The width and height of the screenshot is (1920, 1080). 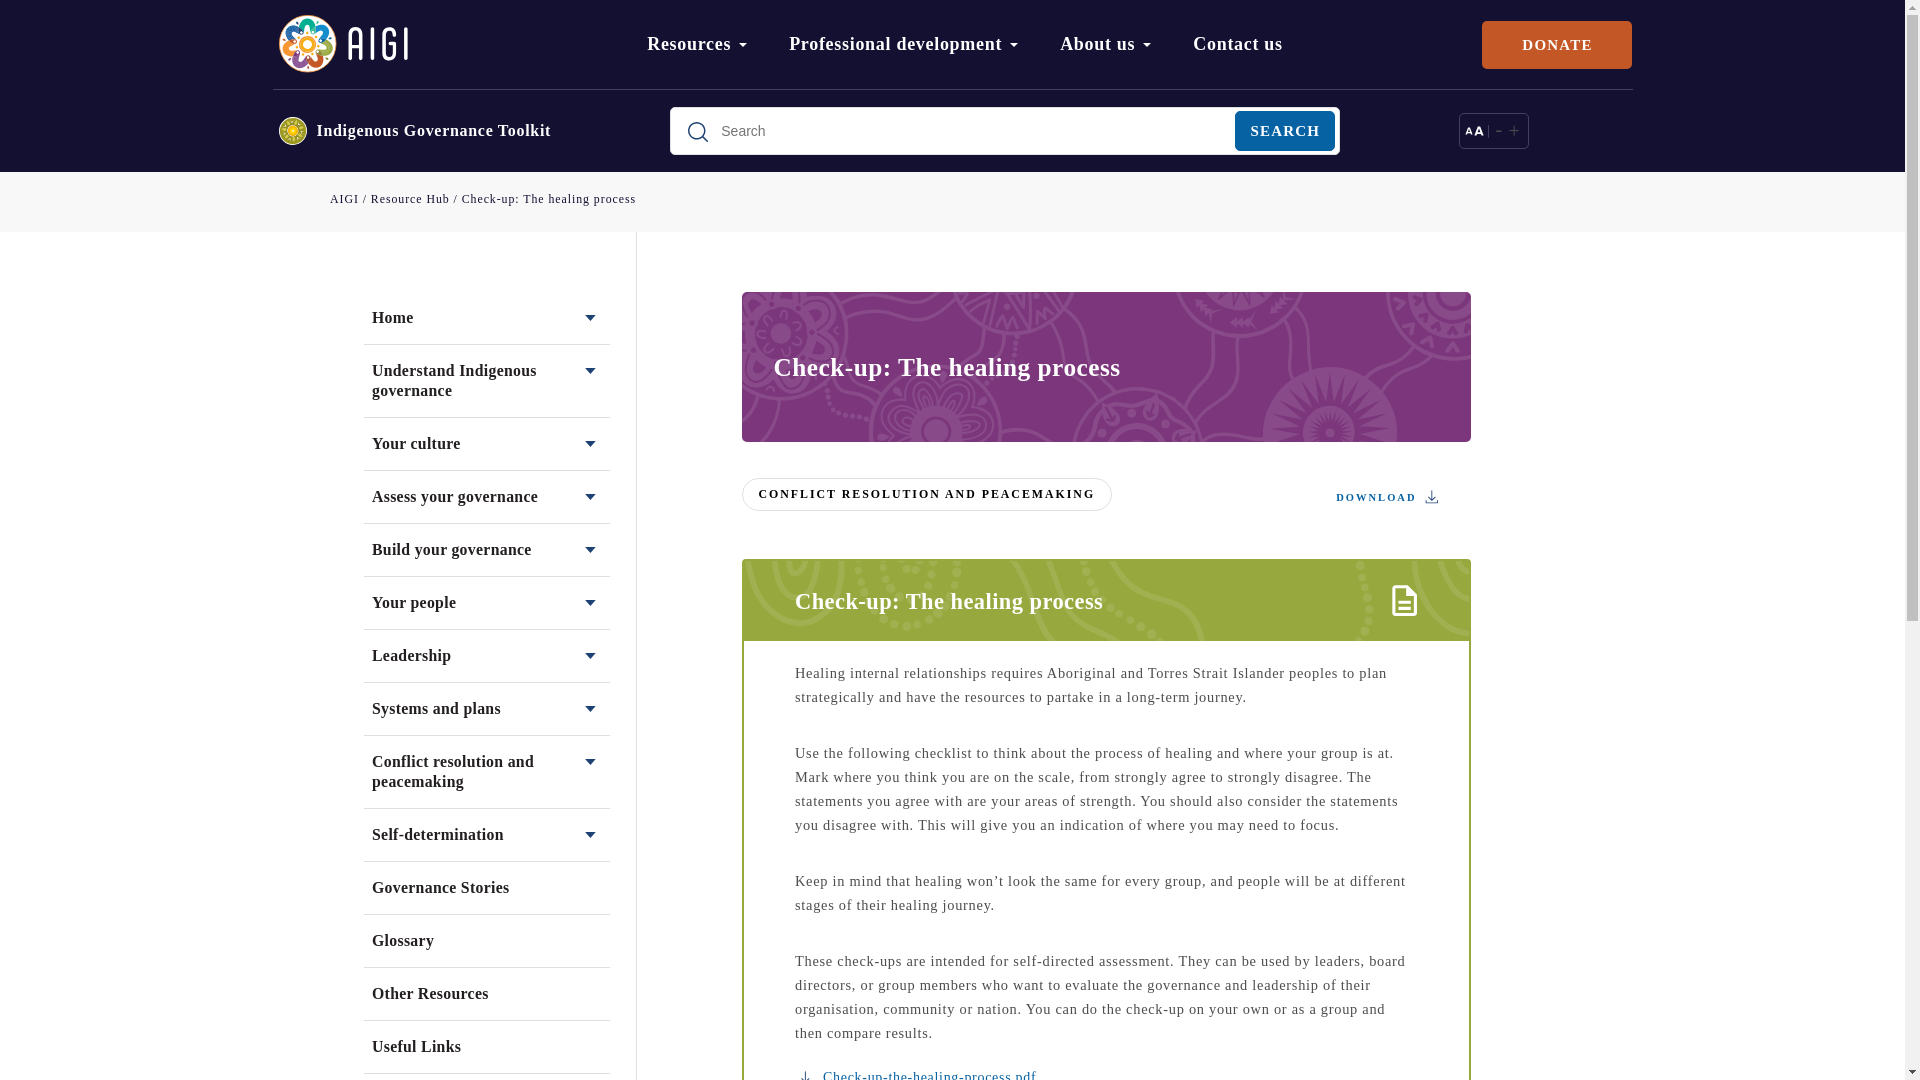 I want to click on About us, so click(x=1114, y=68).